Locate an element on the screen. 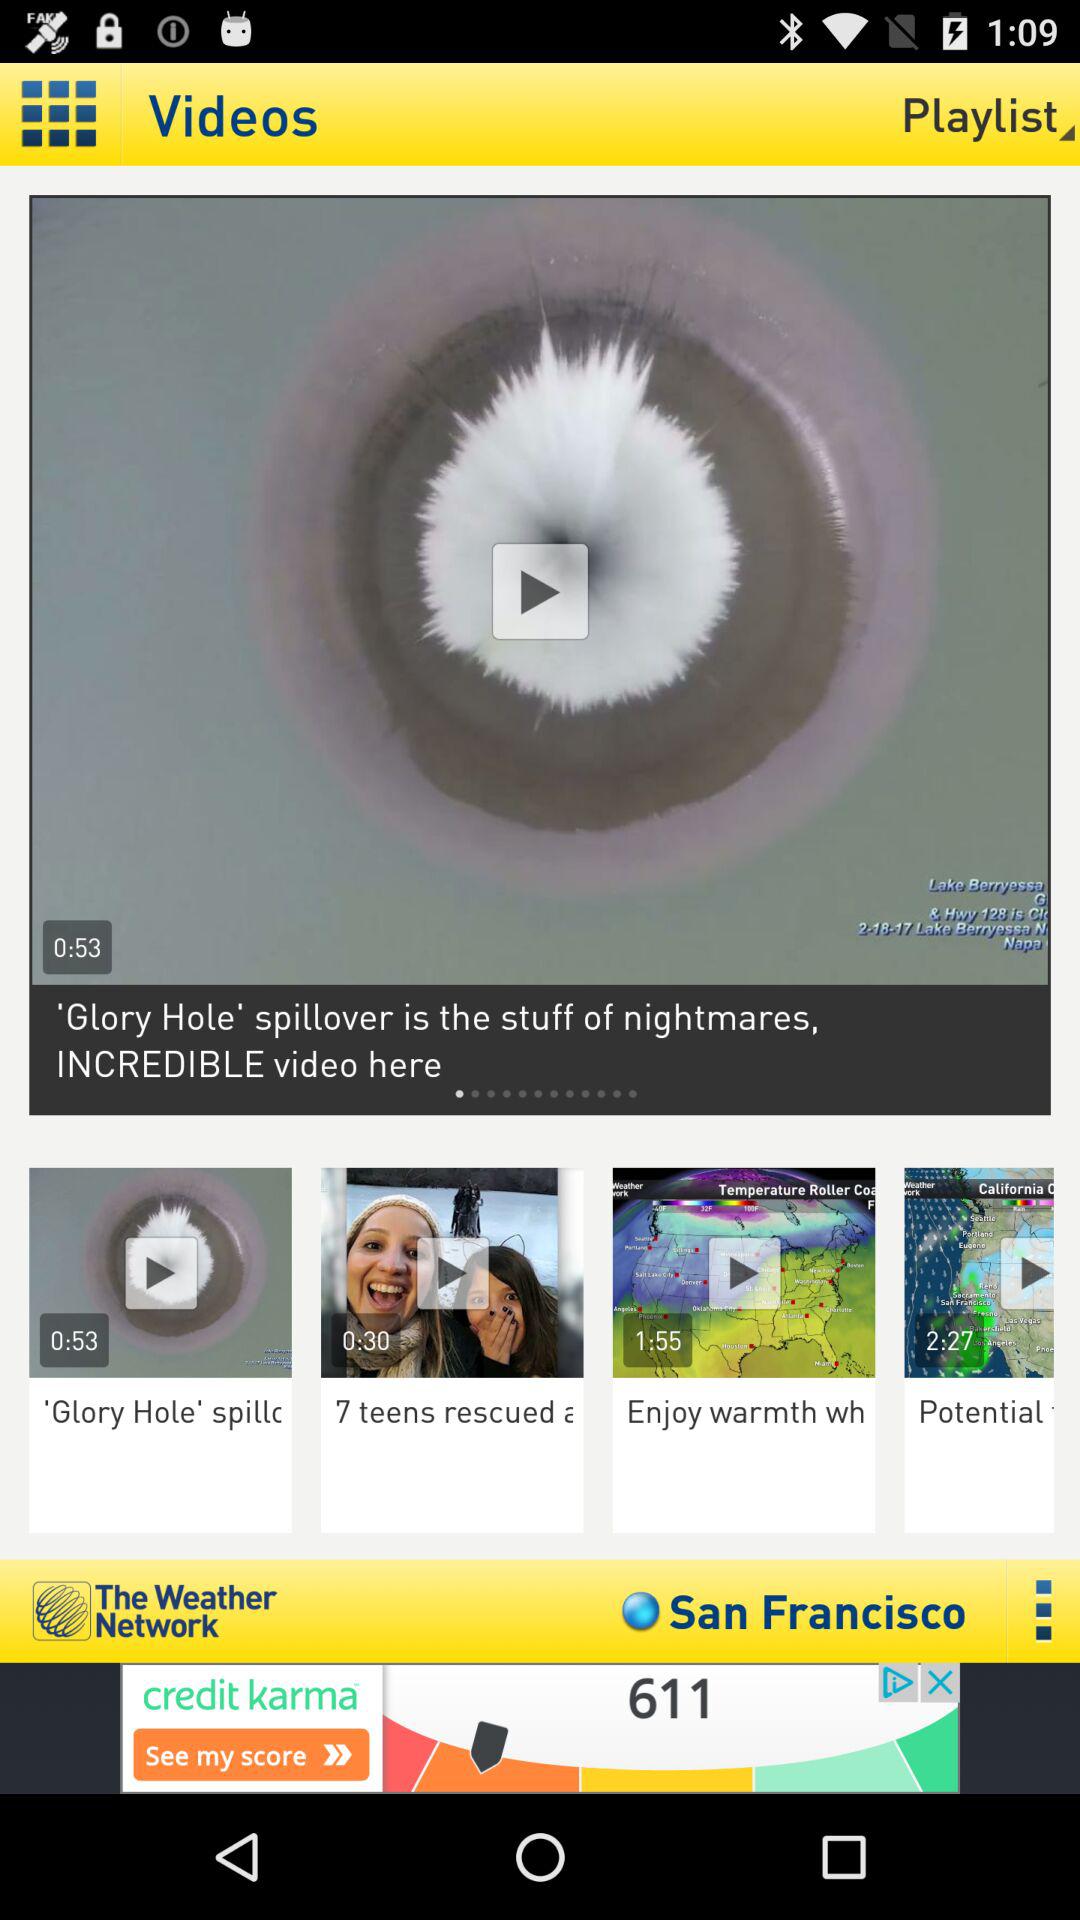 This screenshot has width=1080, height=1920. open advertisement is located at coordinates (540, 1728).